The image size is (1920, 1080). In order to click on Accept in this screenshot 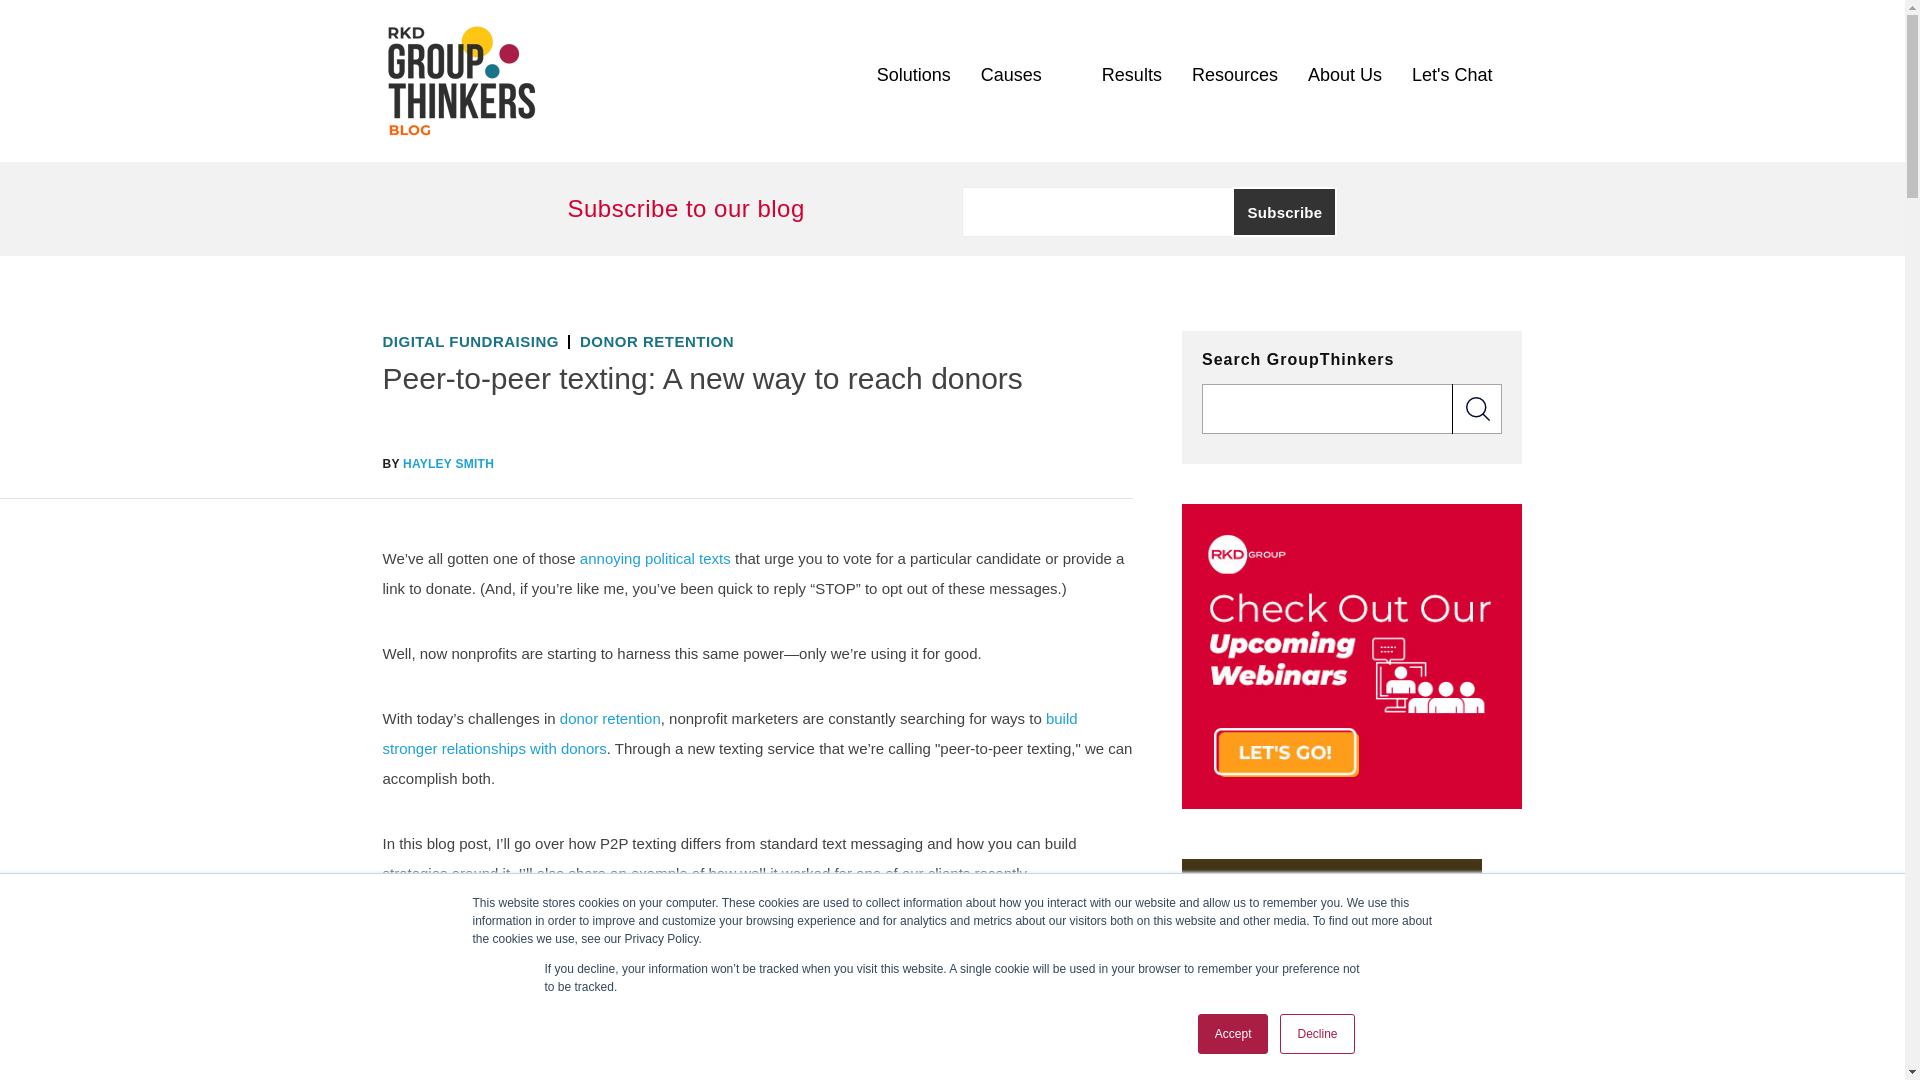, I will do `click(1234, 1034)`.